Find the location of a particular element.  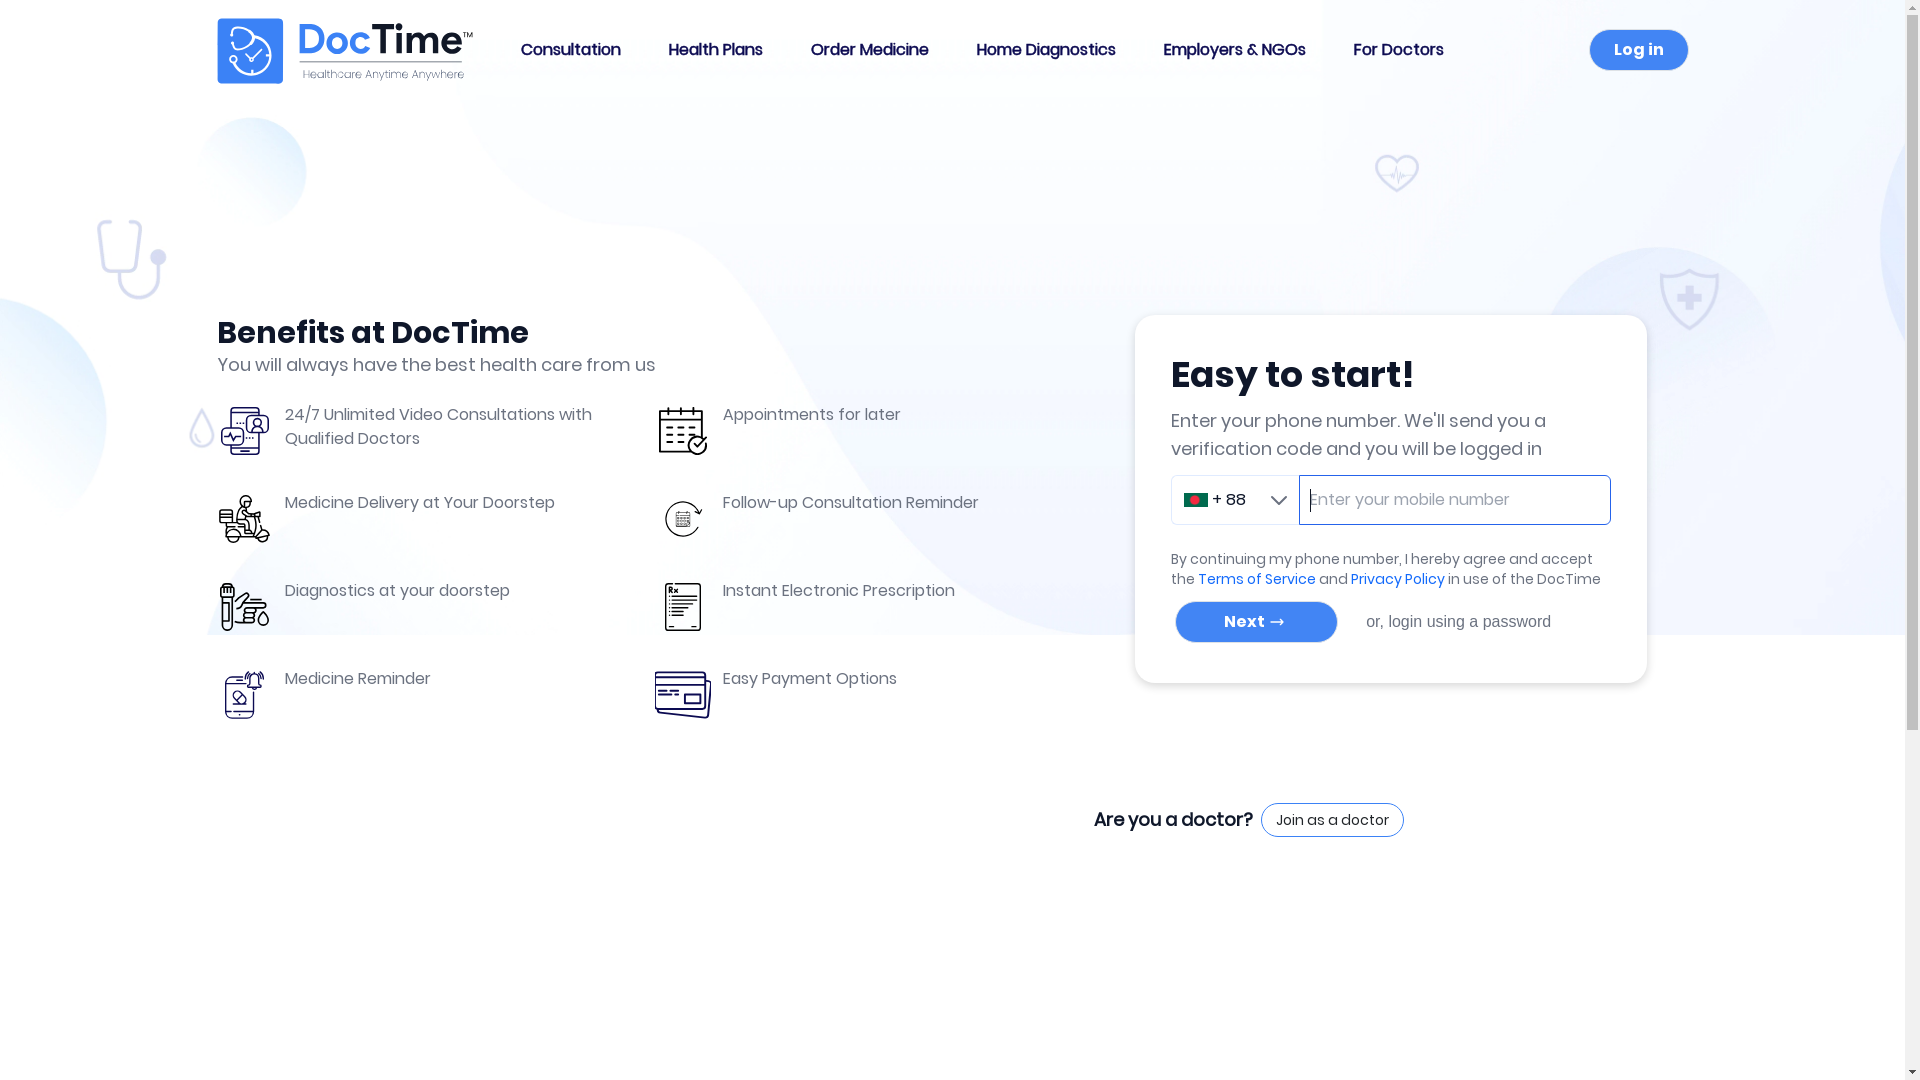

Order Medicine is located at coordinates (869, 50).